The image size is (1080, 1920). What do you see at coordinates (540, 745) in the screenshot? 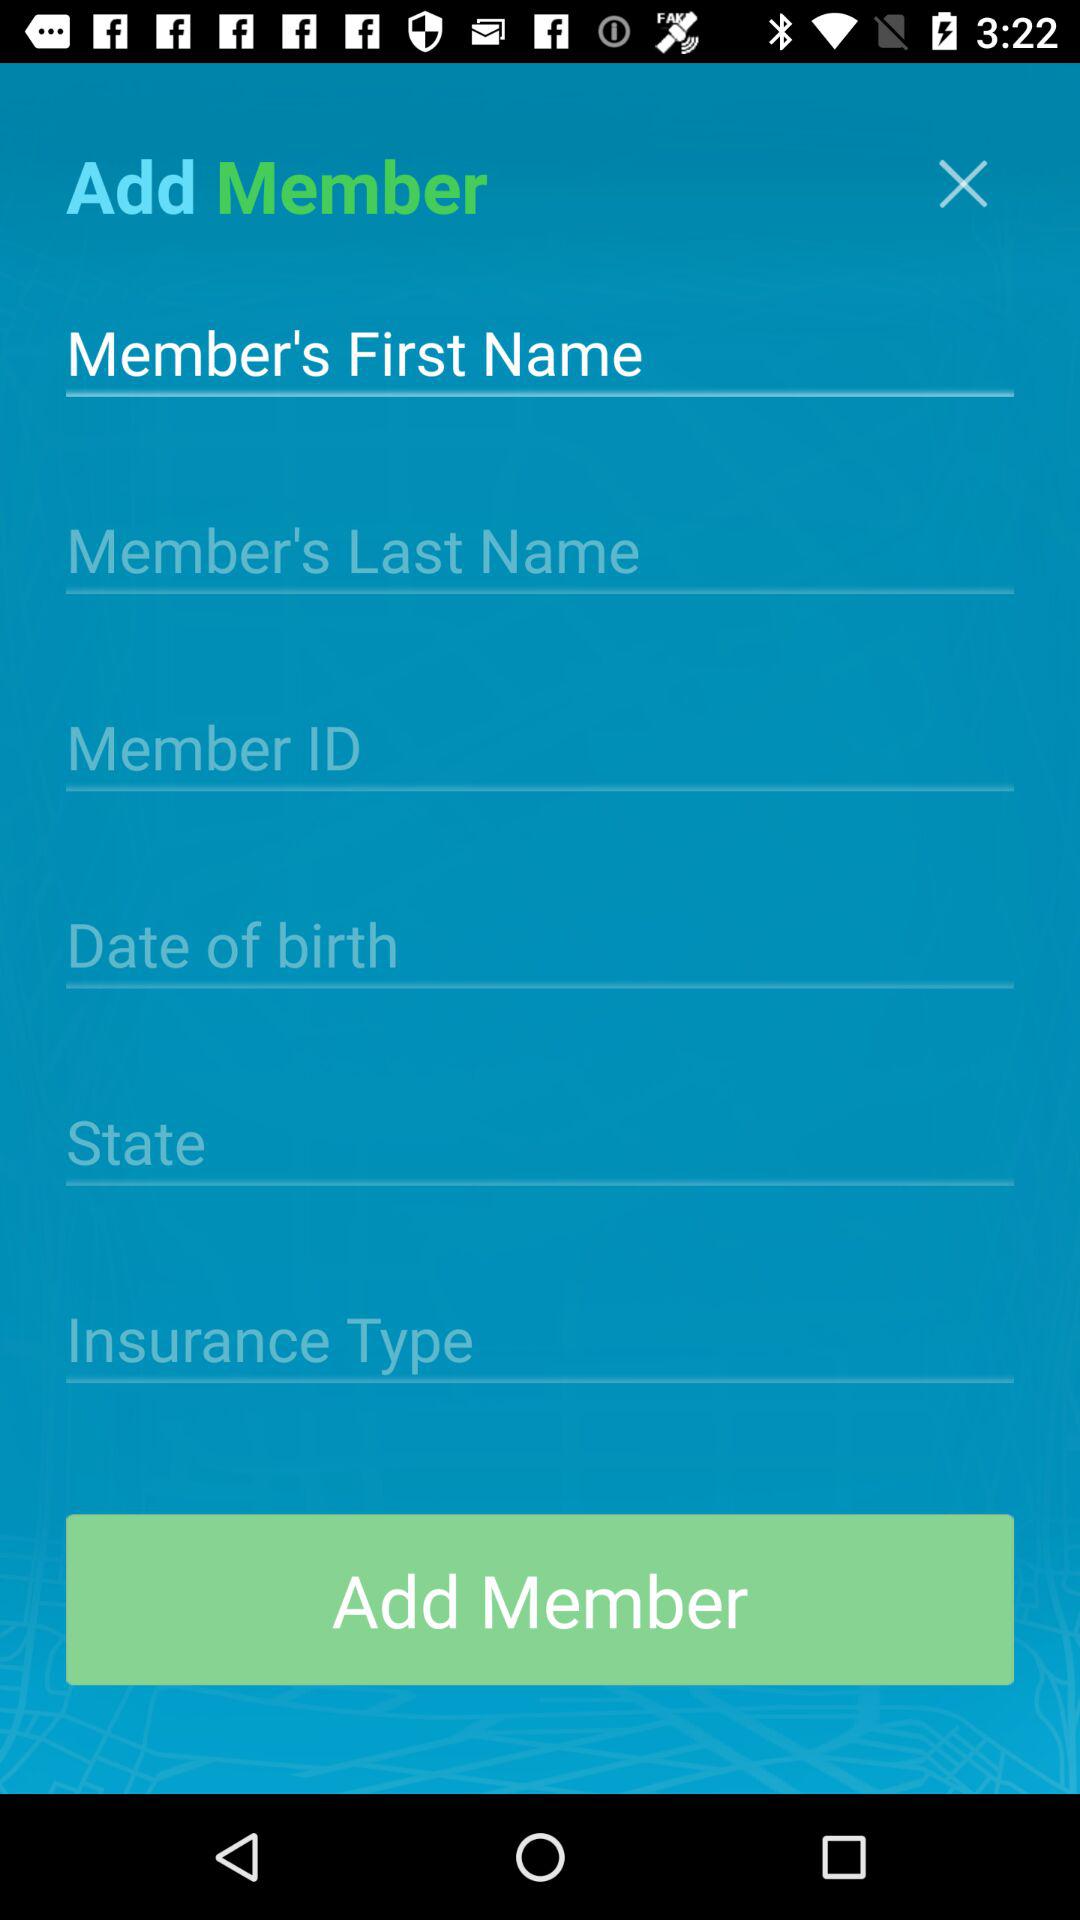
I see `enter member id` at bounding box center [540, 745].